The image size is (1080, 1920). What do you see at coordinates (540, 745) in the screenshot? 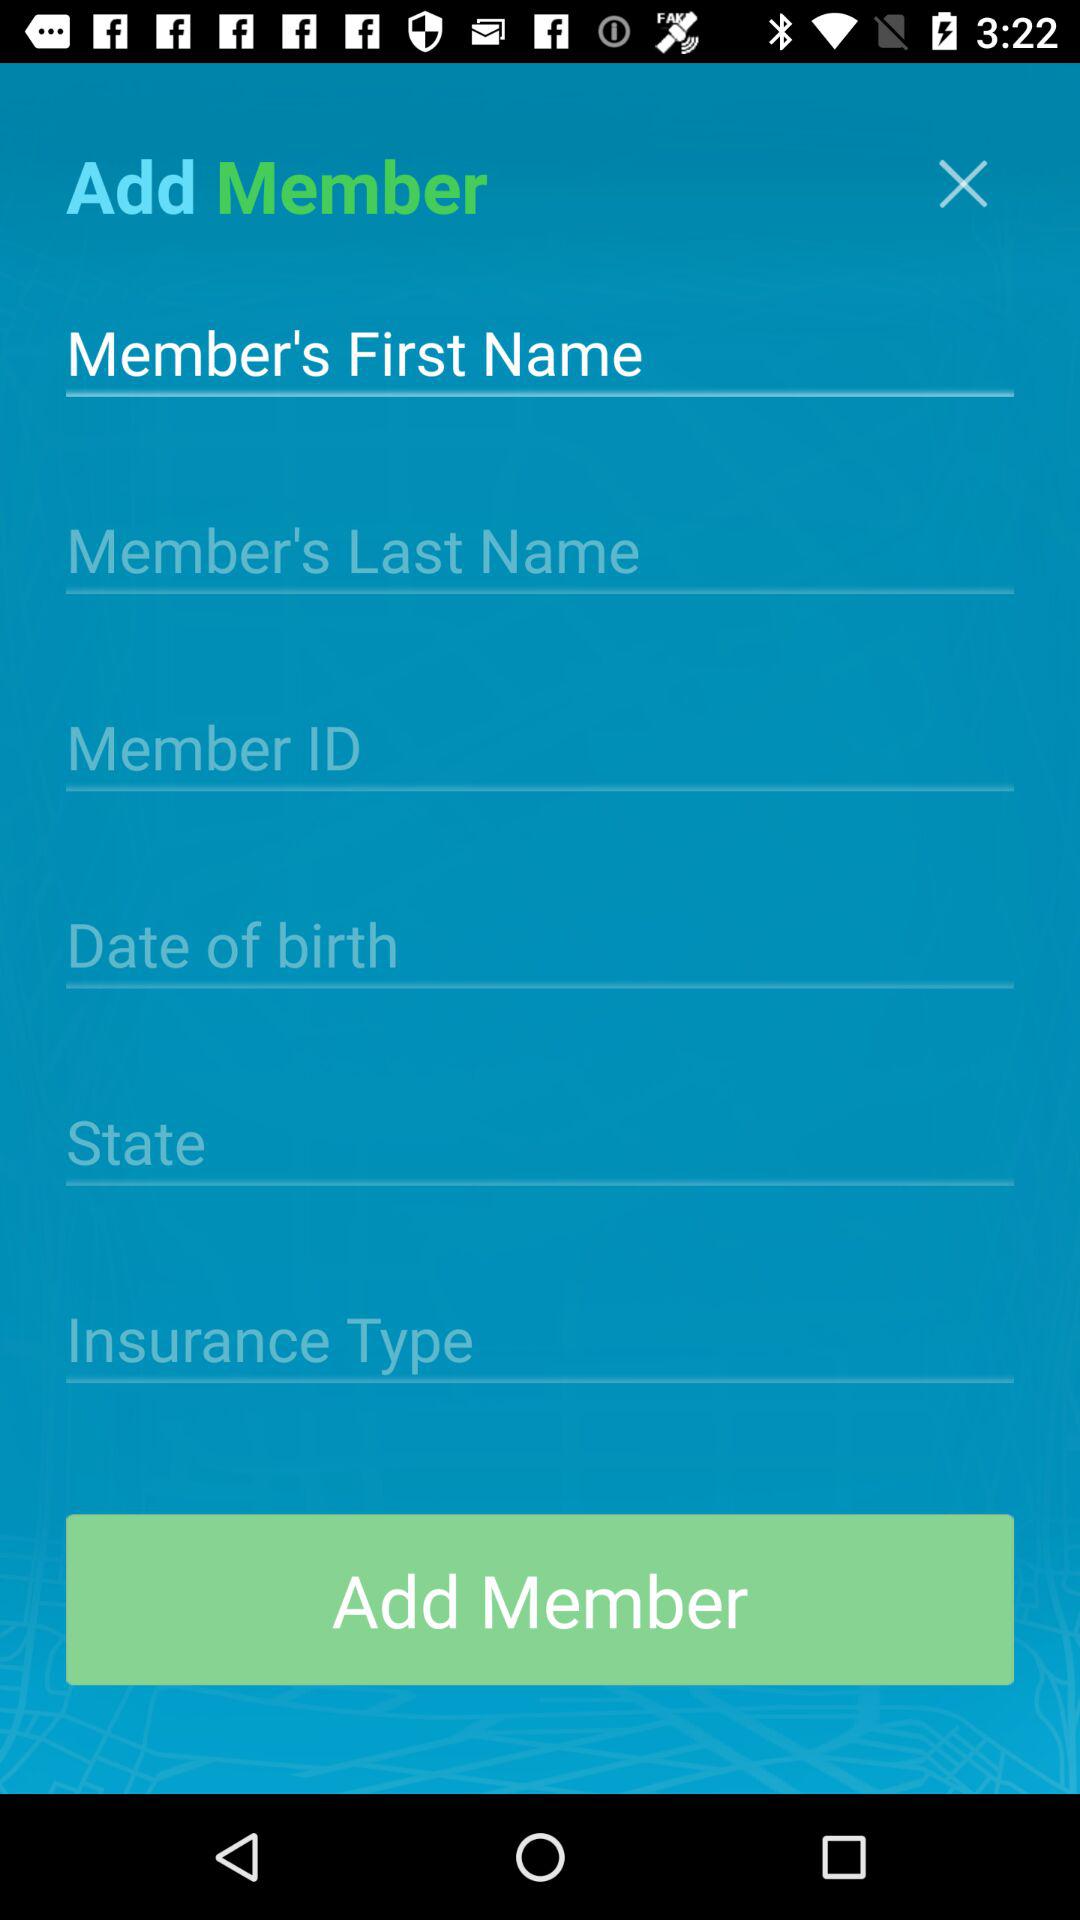
I see `enter member id` at bounding box center [540, 745].